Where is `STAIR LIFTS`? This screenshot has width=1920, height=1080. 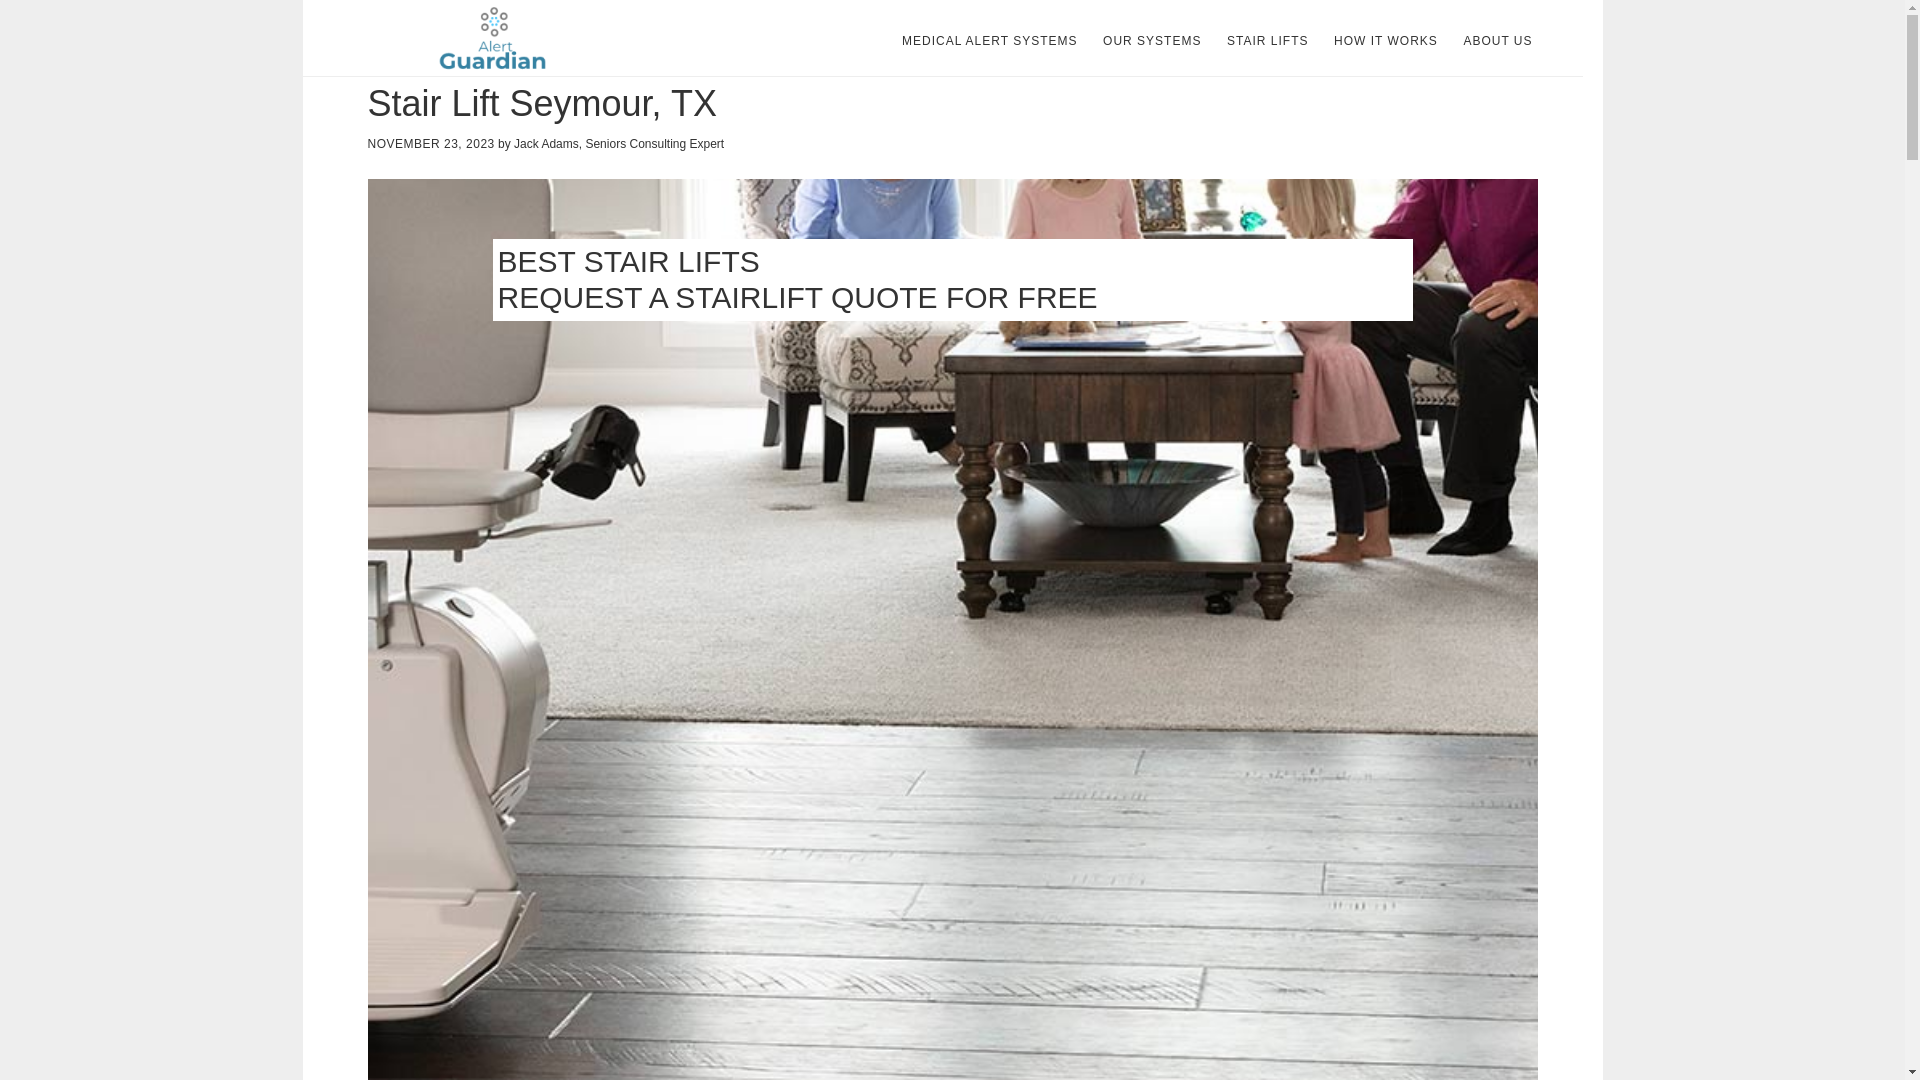
STAIR LIFTS is located at coordinates (1267, 40).